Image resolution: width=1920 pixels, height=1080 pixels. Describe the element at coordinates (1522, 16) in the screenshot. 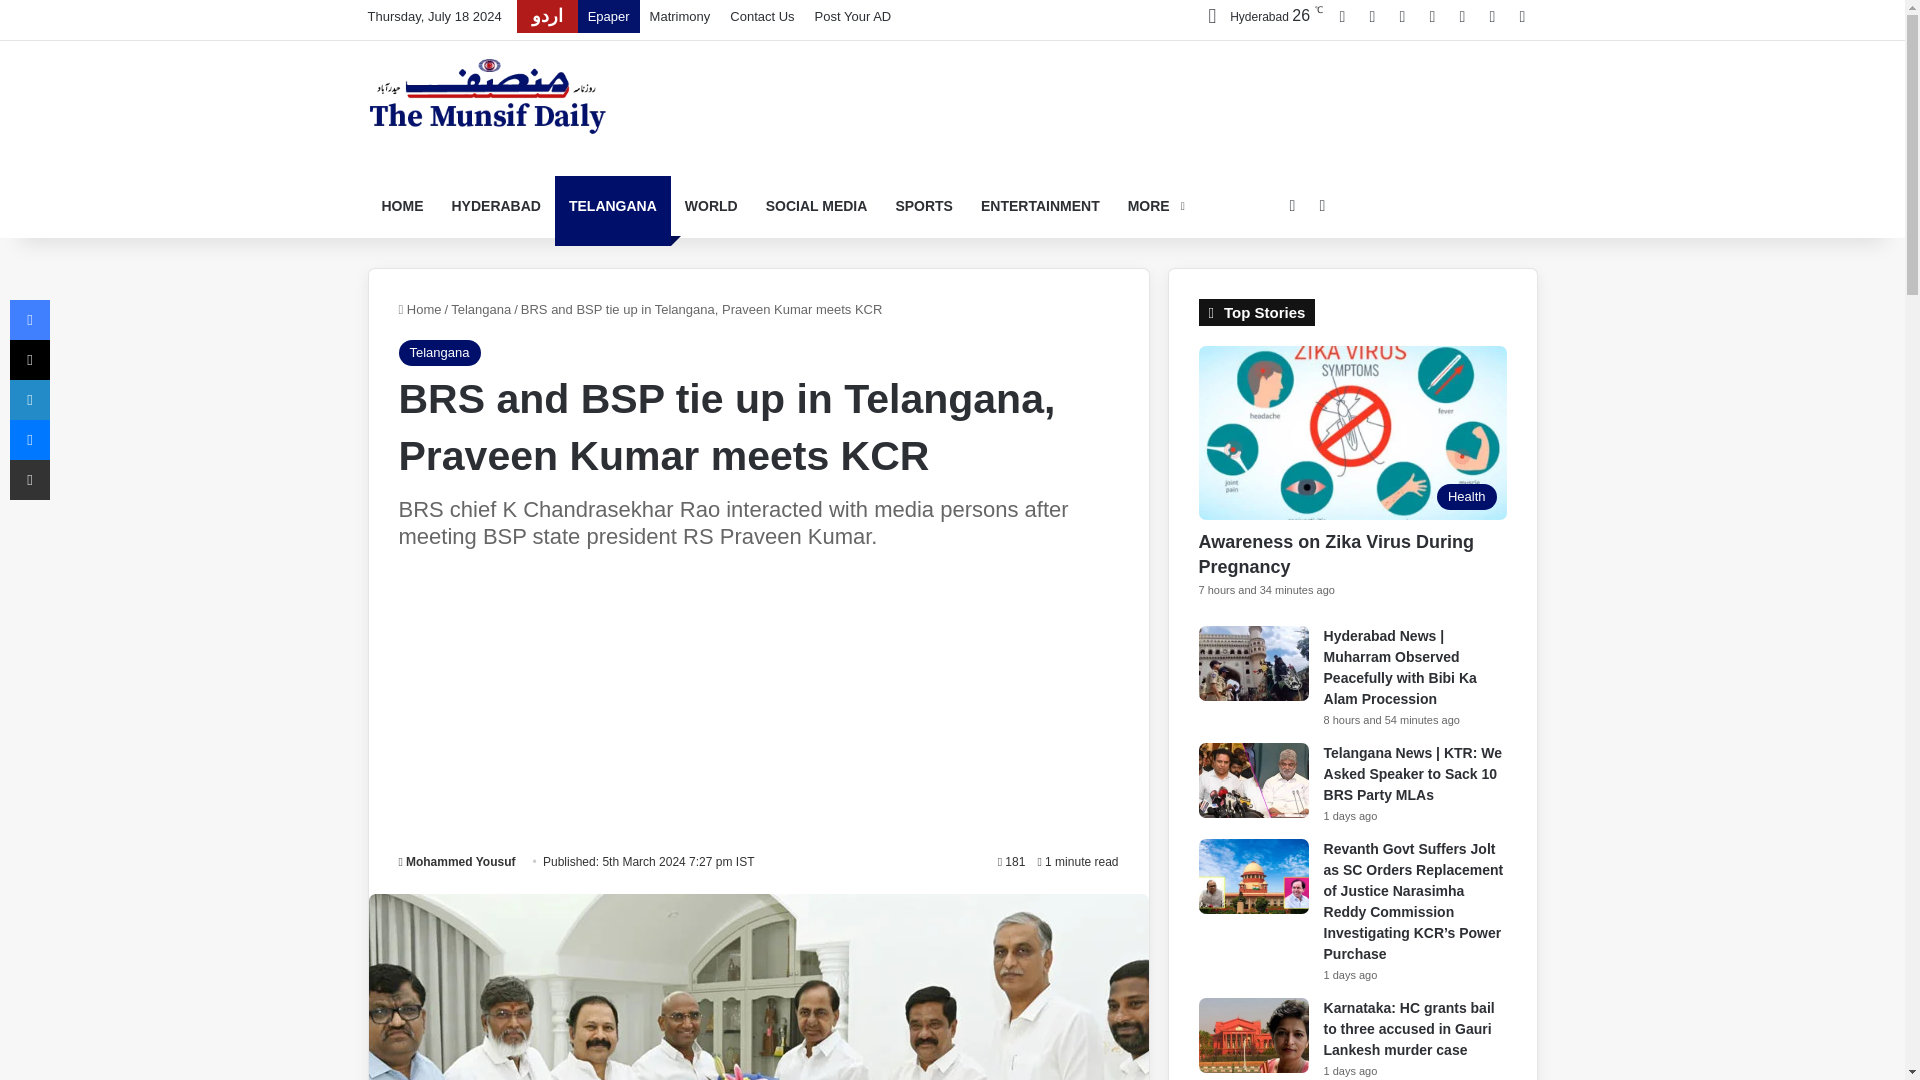

I see `RSS` at that location.